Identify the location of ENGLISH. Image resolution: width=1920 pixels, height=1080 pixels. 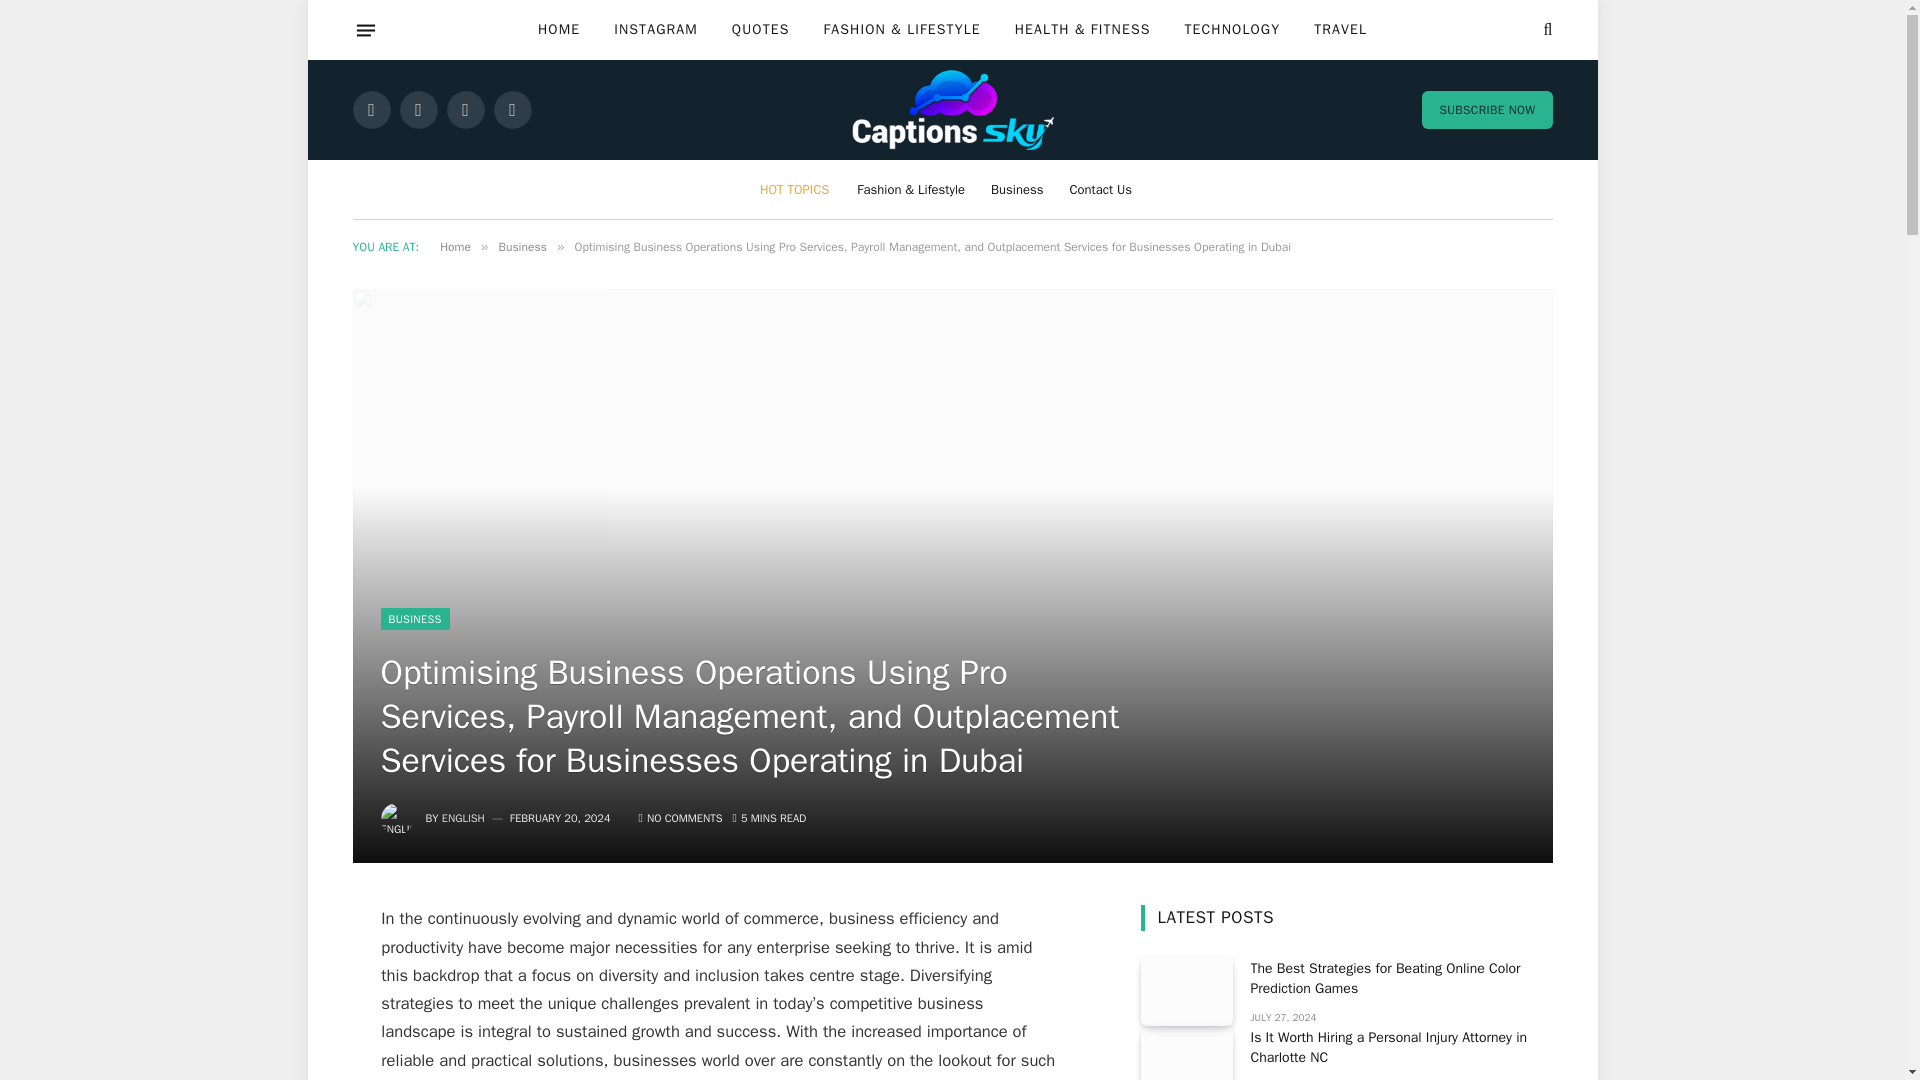
(463, 818).